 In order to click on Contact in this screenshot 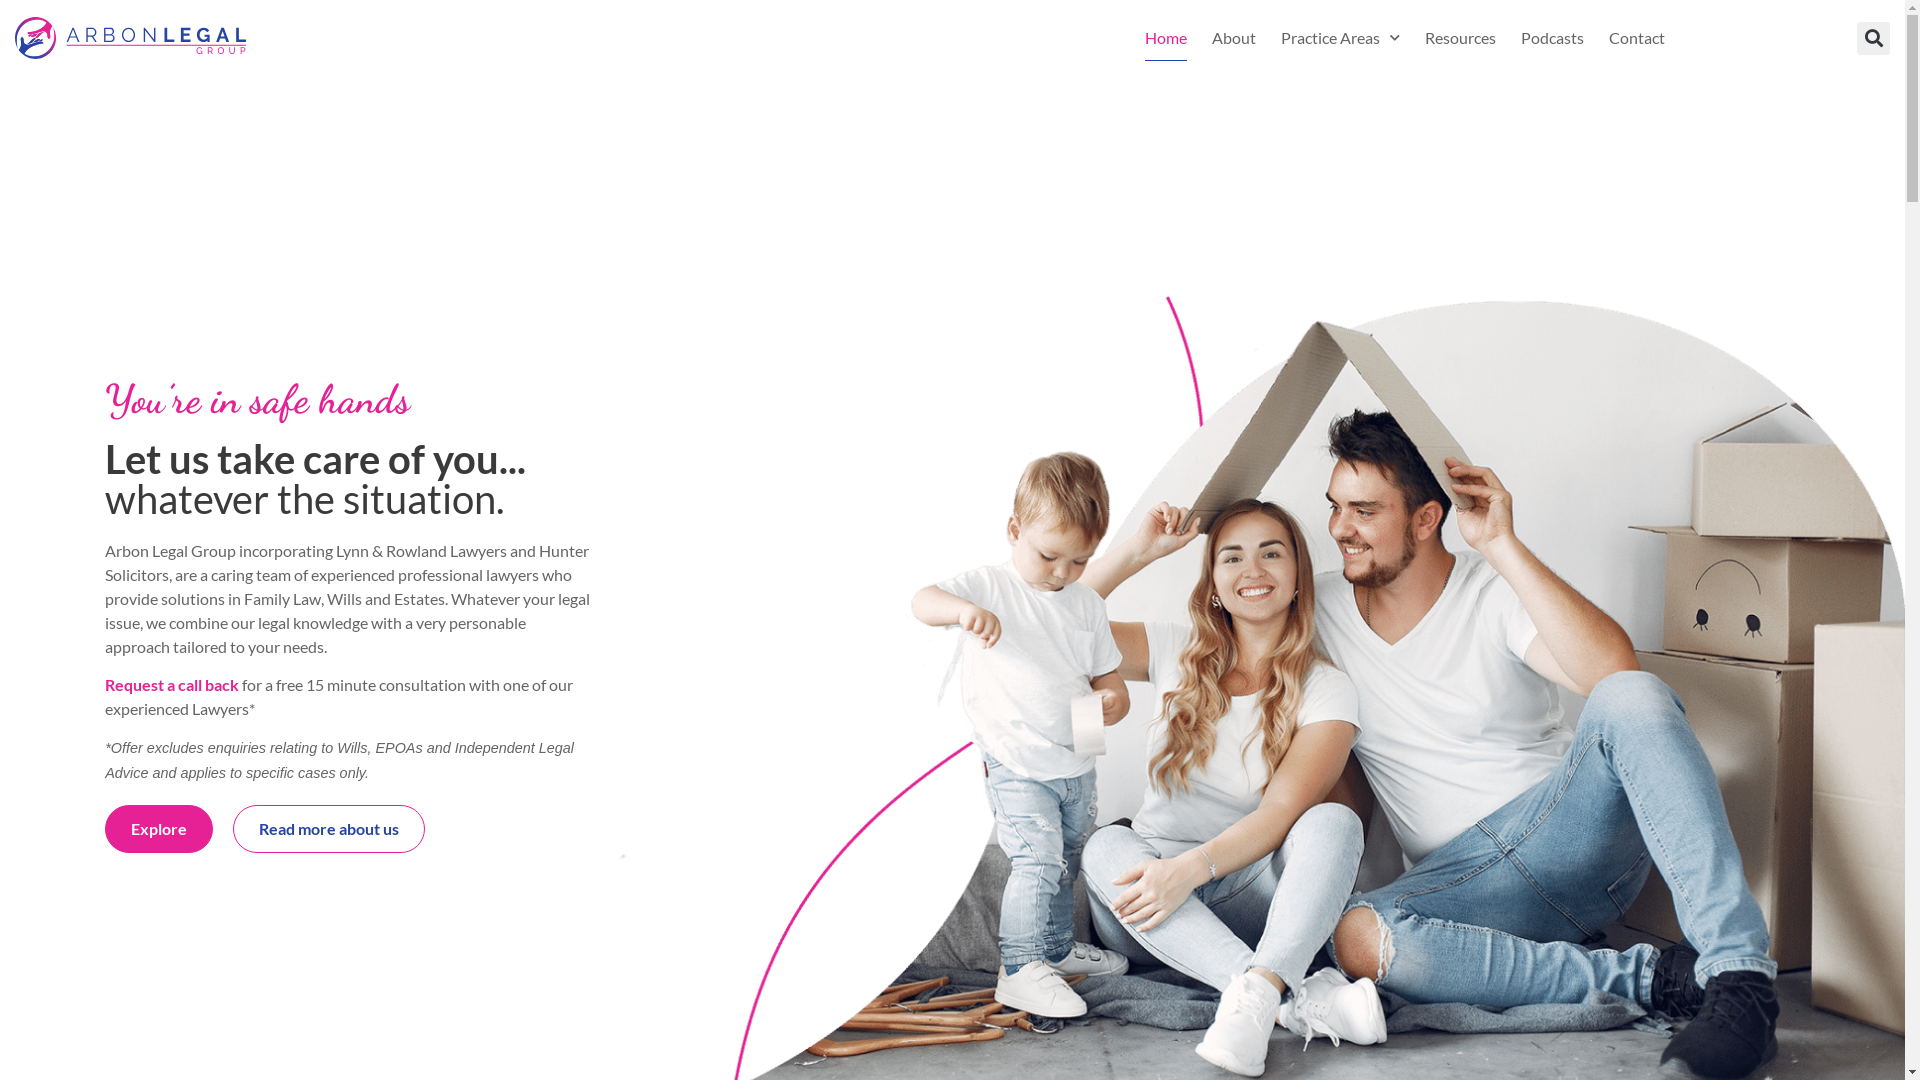, I will do `click(1637, 38)`.